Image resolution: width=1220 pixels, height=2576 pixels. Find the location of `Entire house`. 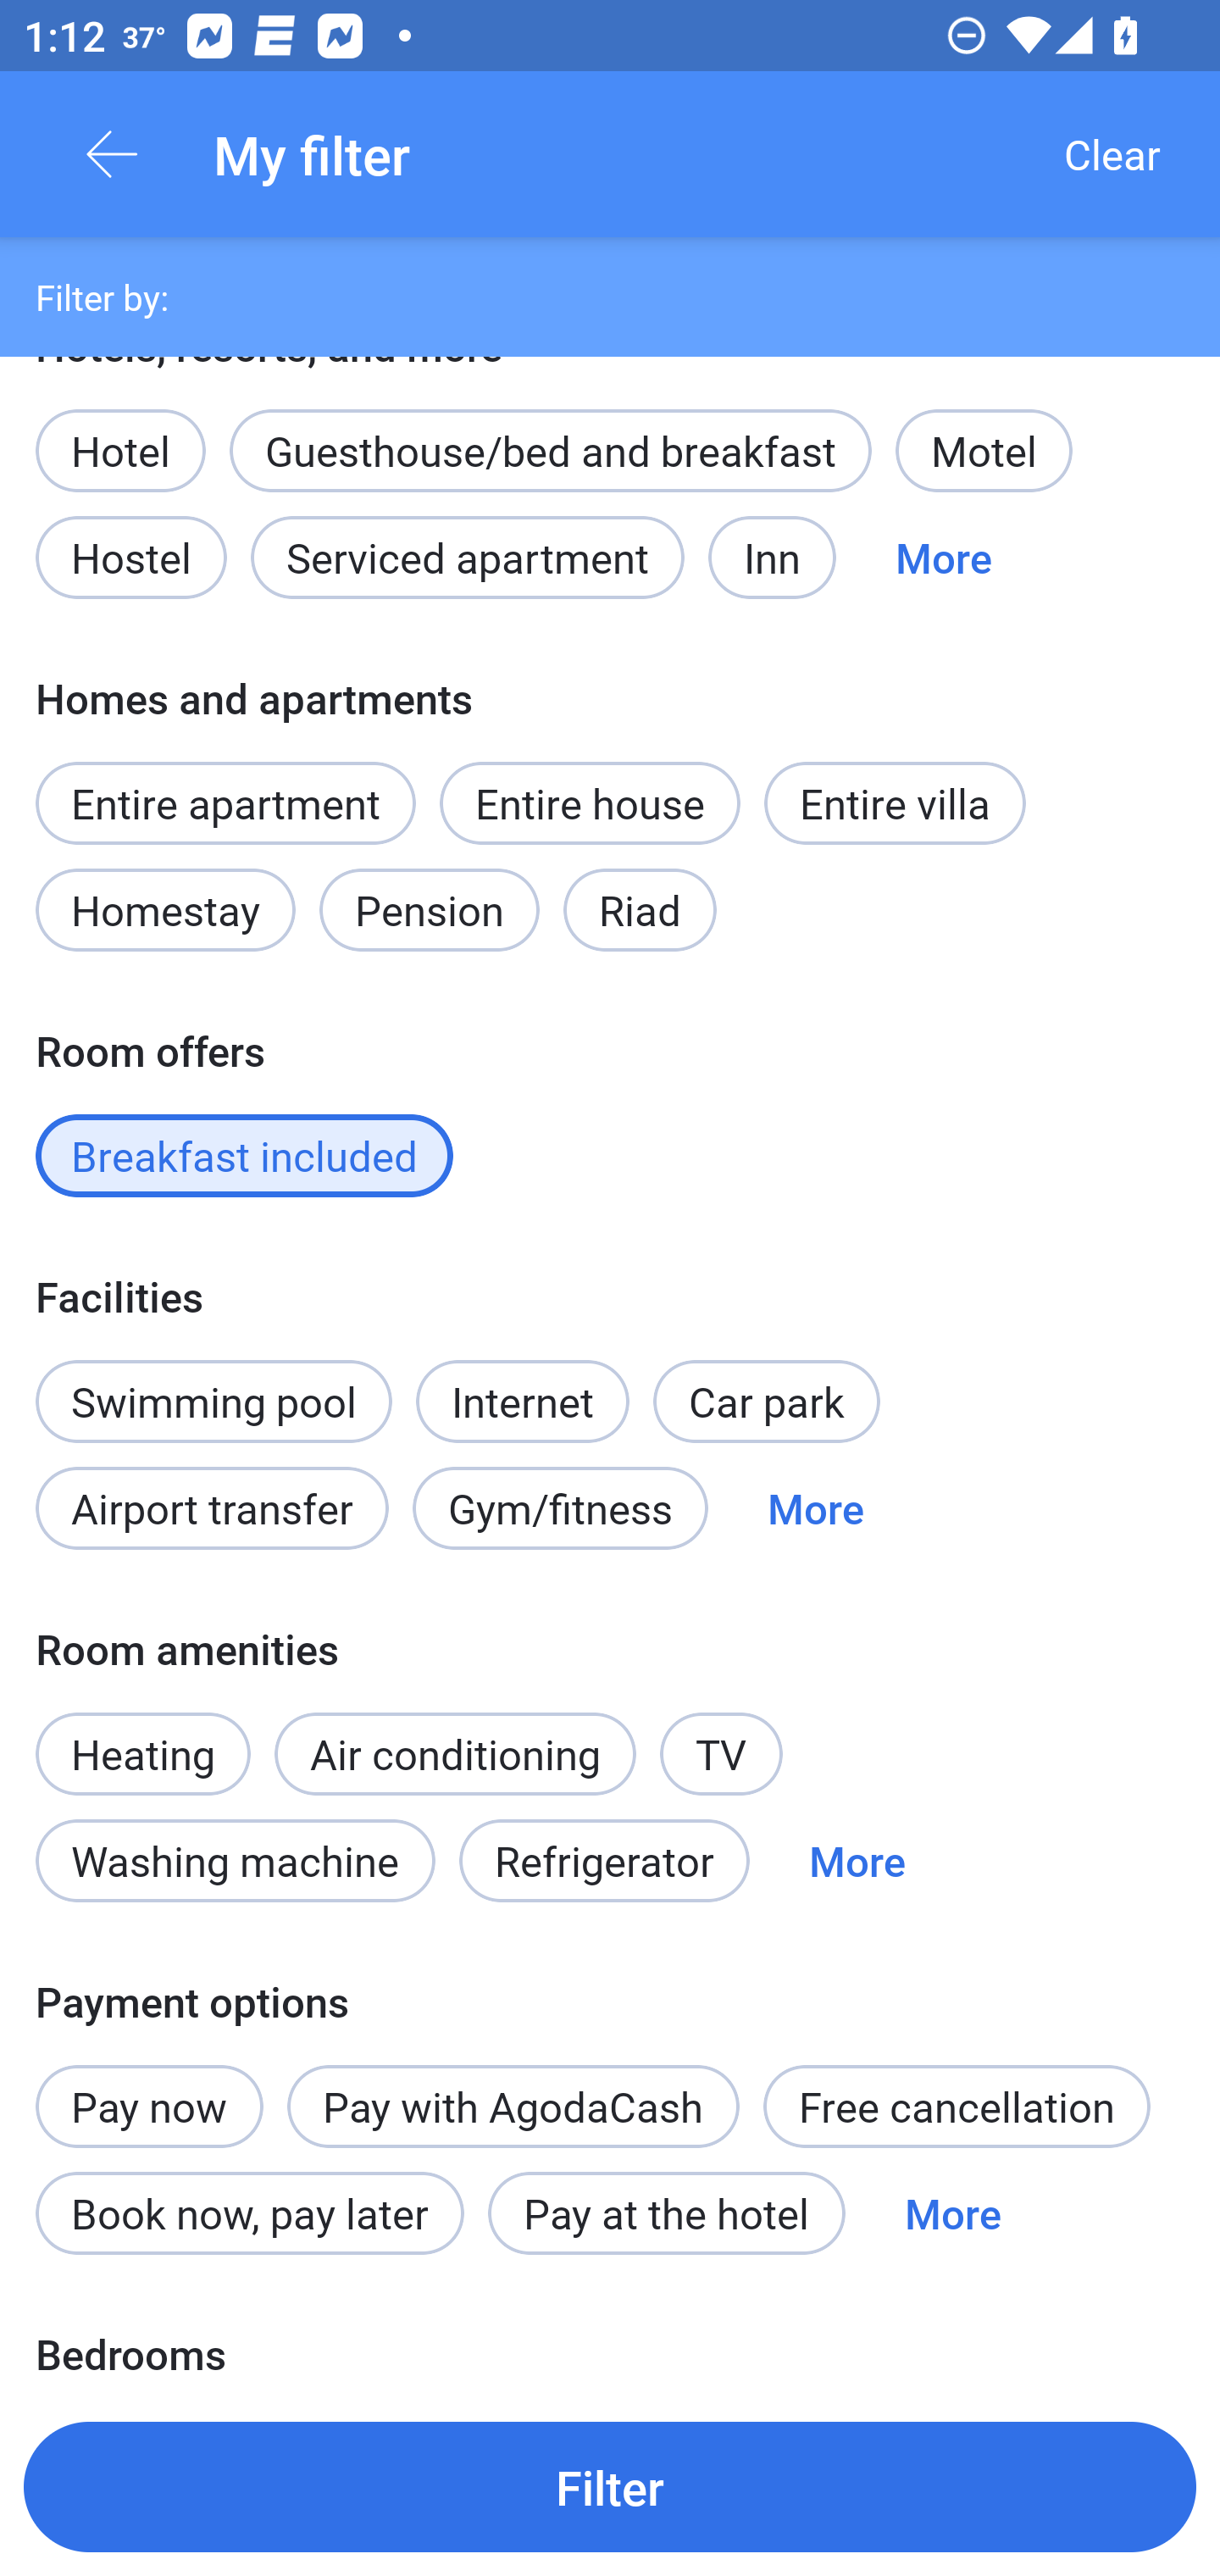

Entire house is located at coordinates (590, 802).